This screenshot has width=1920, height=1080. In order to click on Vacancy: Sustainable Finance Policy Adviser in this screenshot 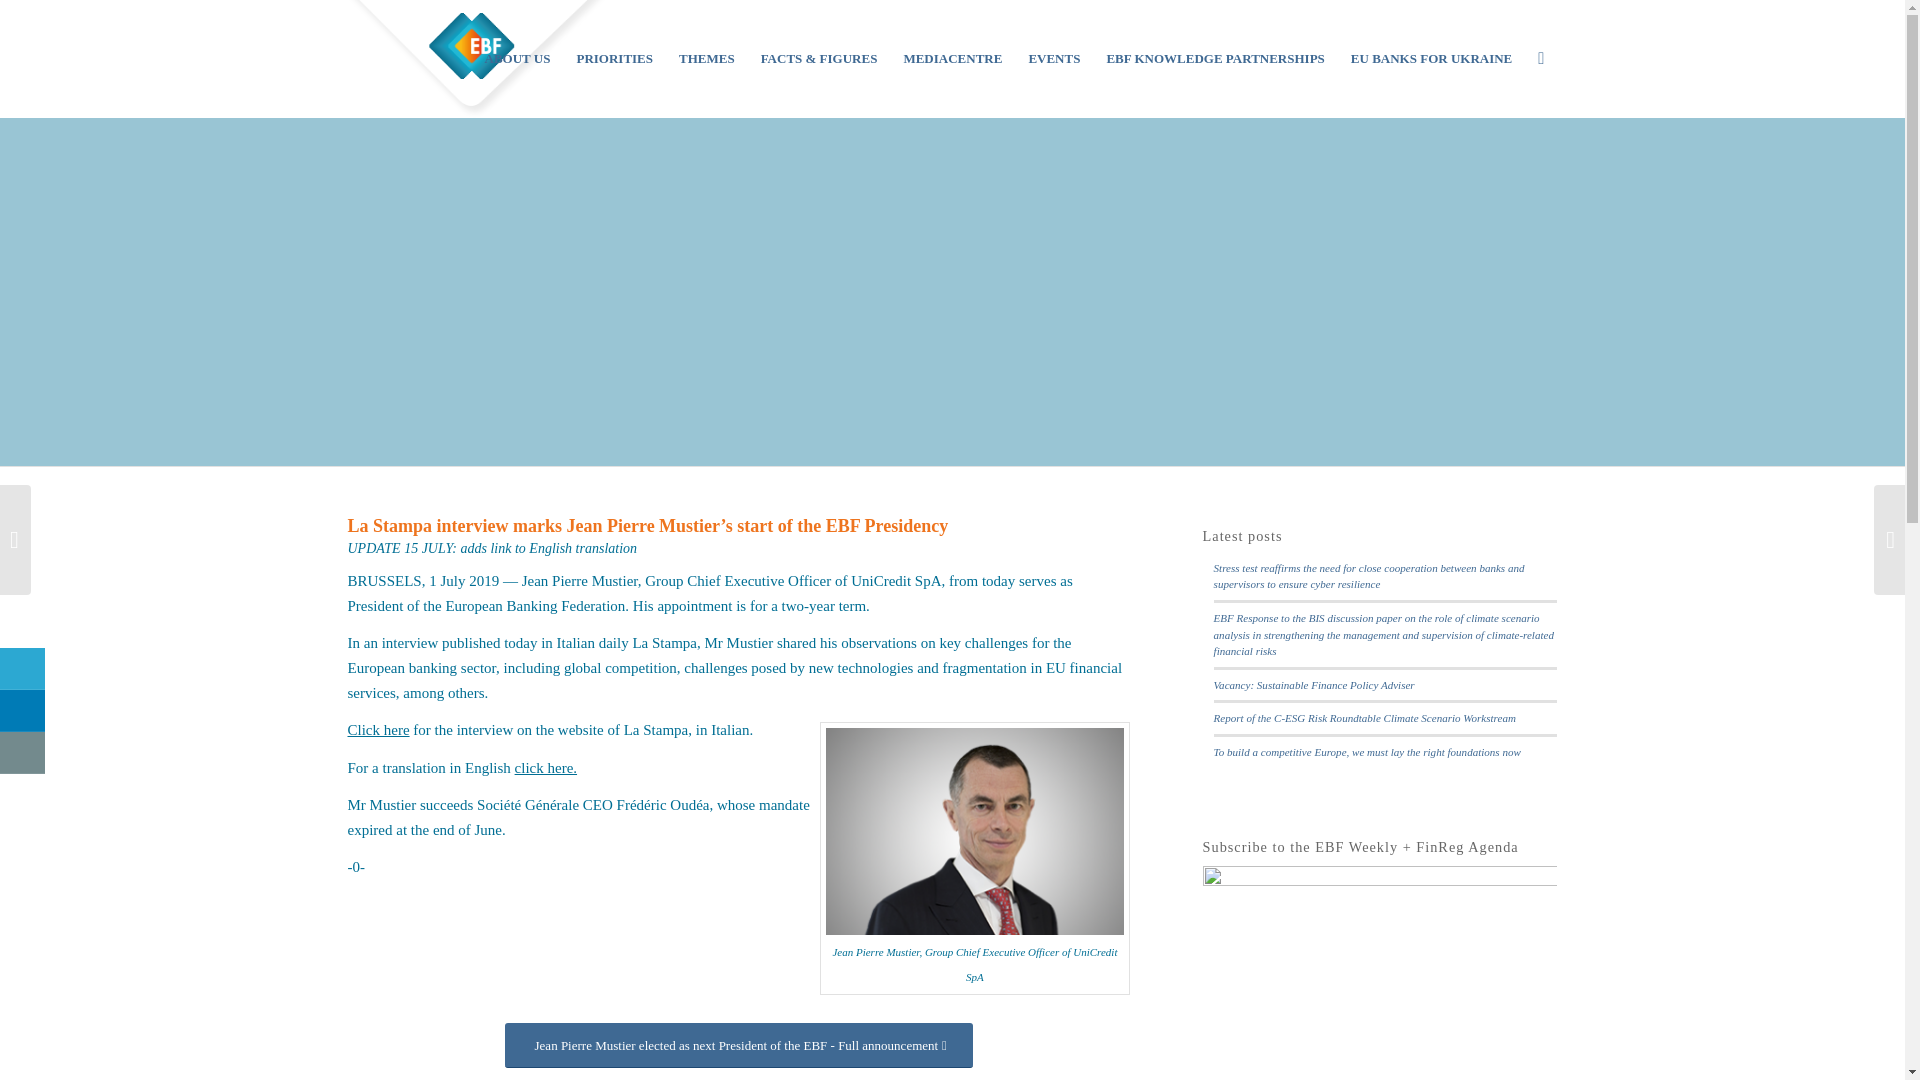, I will do `click(1314, 685)`.